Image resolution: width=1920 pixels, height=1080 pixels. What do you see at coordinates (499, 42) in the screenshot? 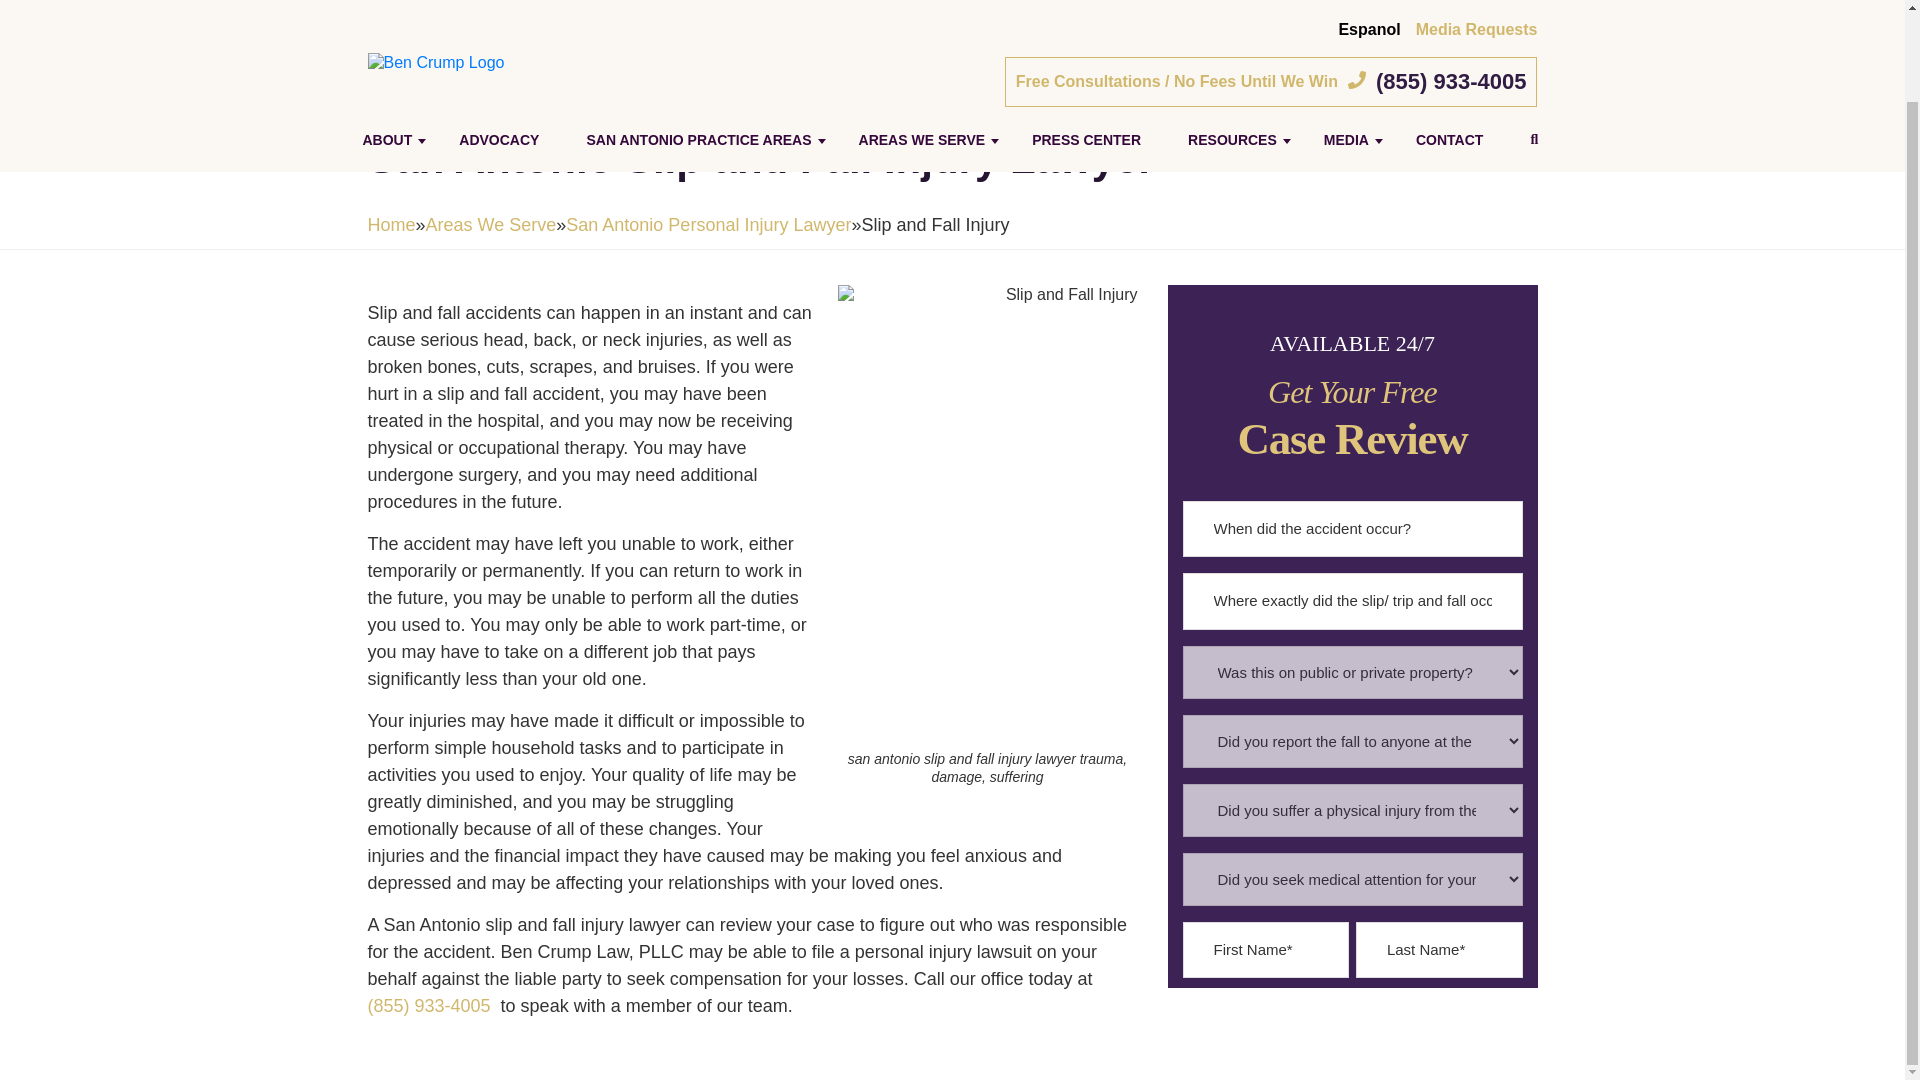
I see `ADVOCACY` at bounding box center [499, 42].